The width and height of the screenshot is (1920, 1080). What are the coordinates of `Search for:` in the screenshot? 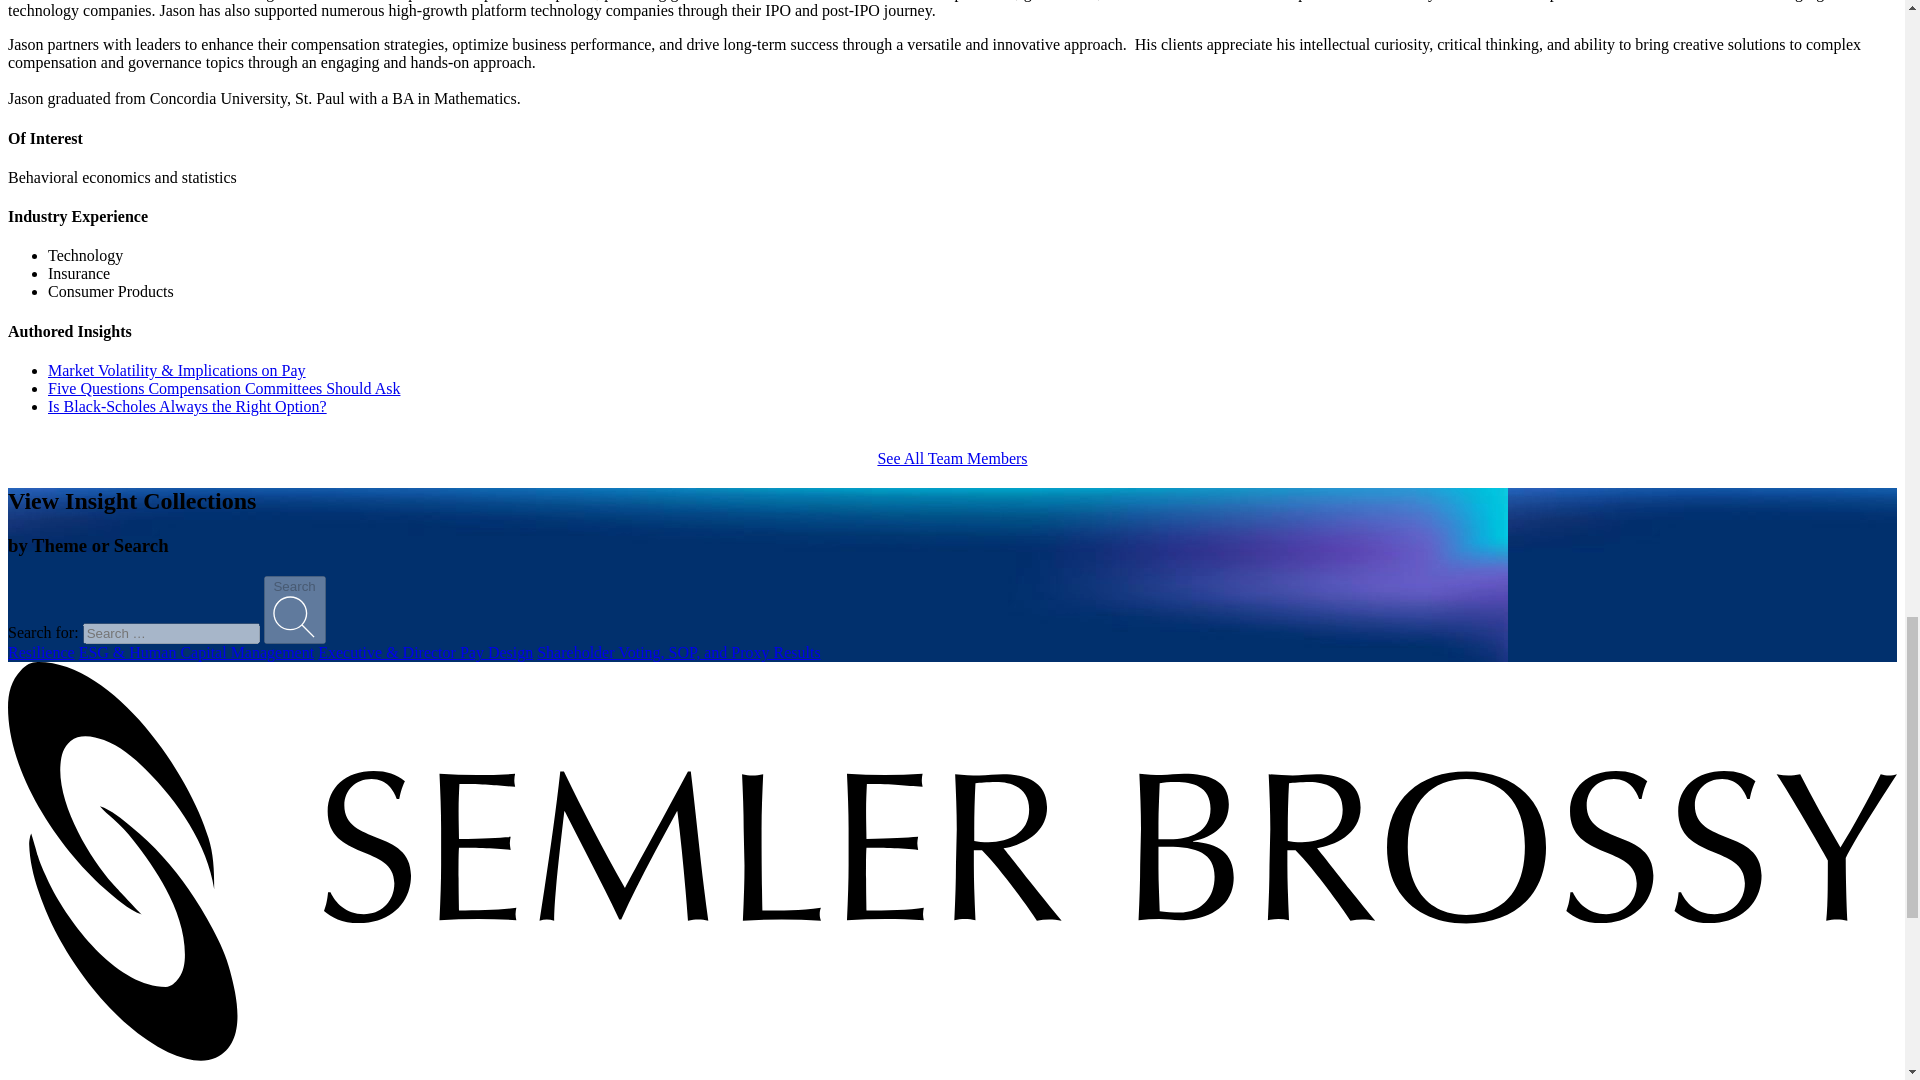 It's located at (170, 633).